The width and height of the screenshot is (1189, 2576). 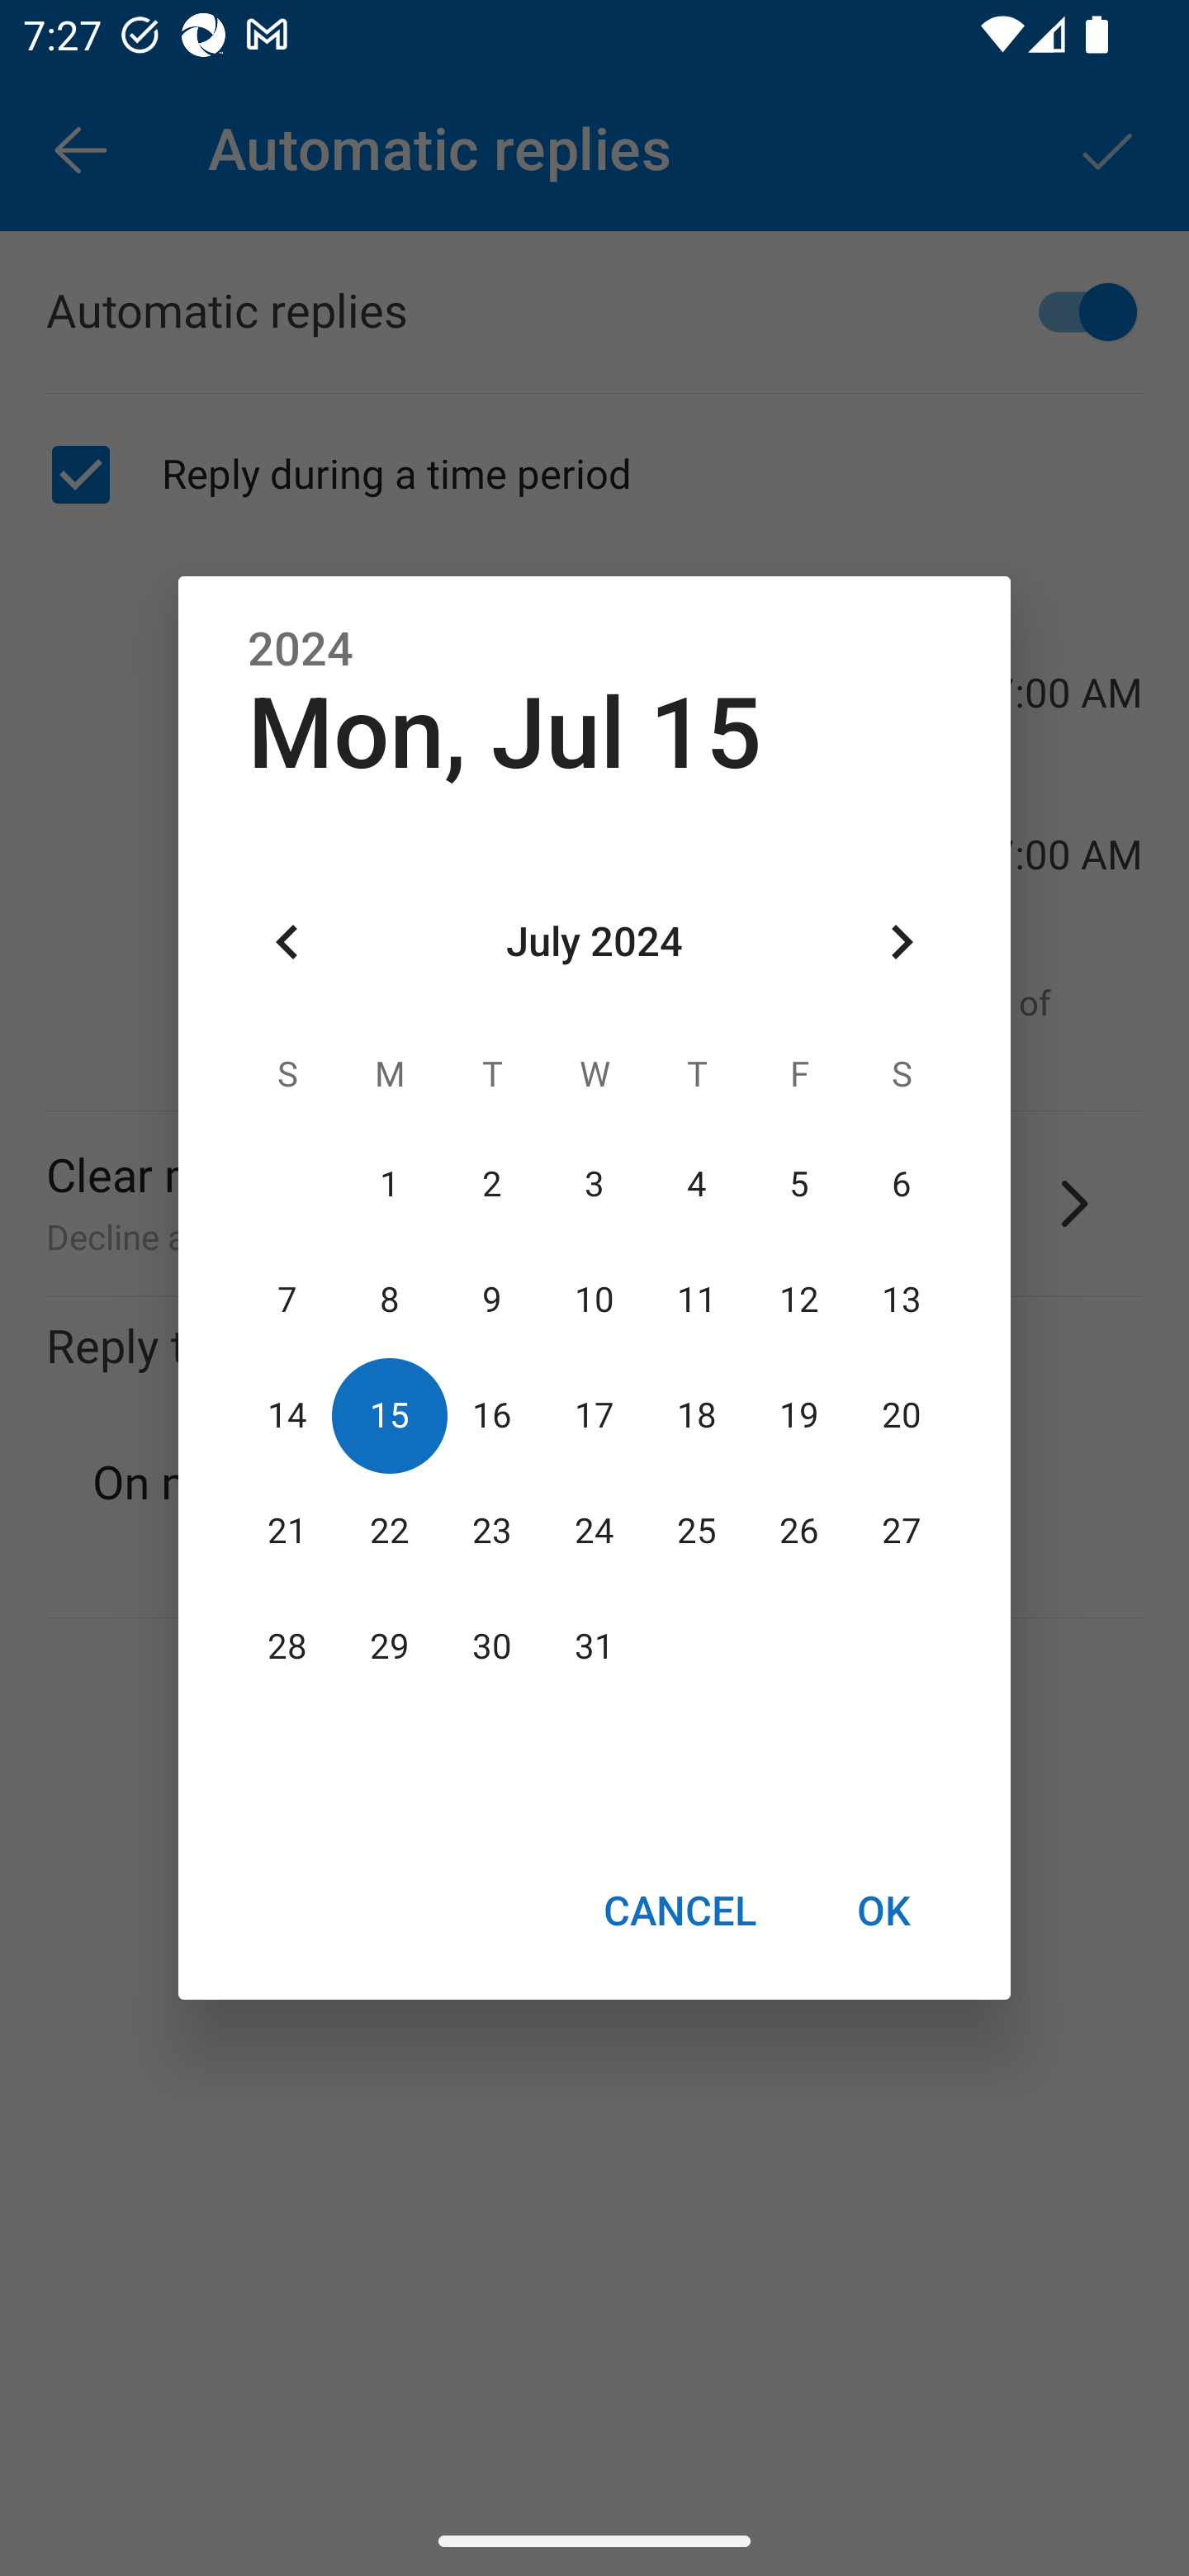 I want to click on 23 23 July 2024, so click(x=492, y=1531).